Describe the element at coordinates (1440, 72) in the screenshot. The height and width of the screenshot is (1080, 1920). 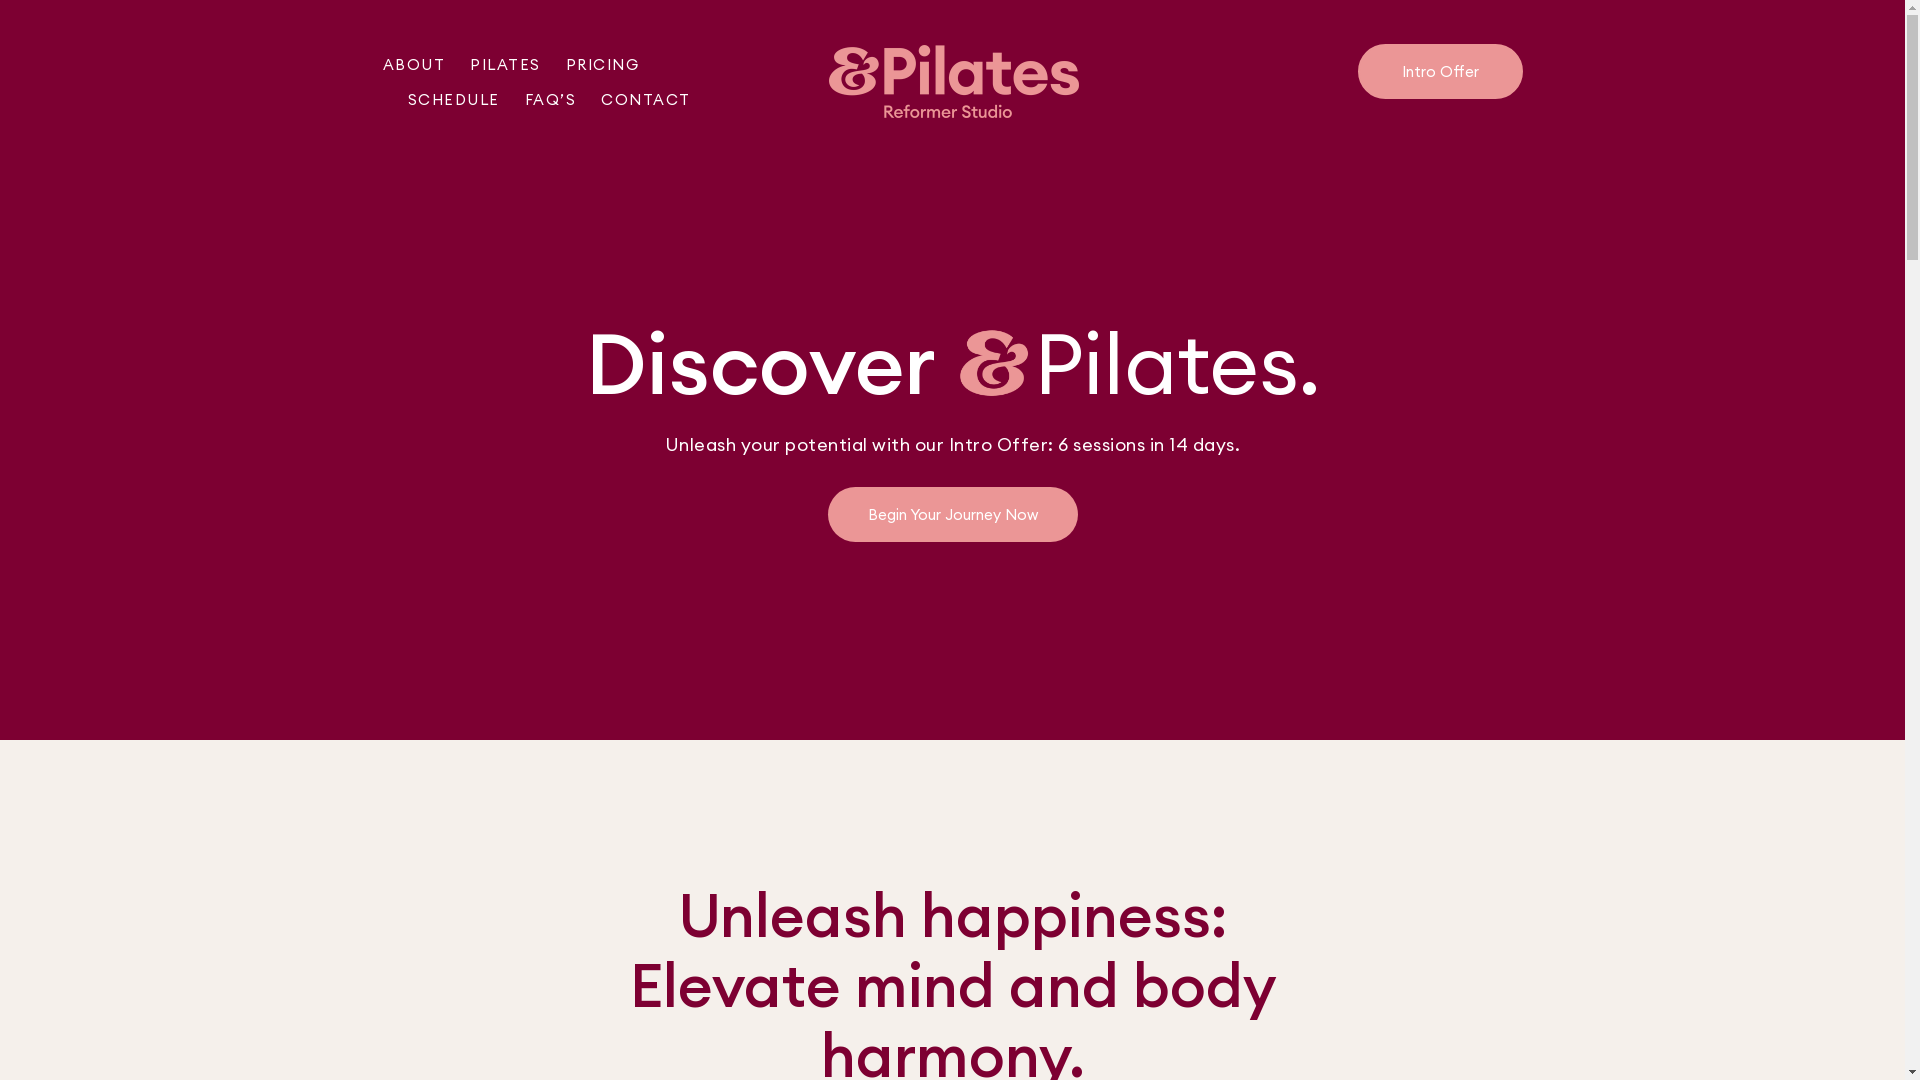
I see `Intro Offer` at that location.